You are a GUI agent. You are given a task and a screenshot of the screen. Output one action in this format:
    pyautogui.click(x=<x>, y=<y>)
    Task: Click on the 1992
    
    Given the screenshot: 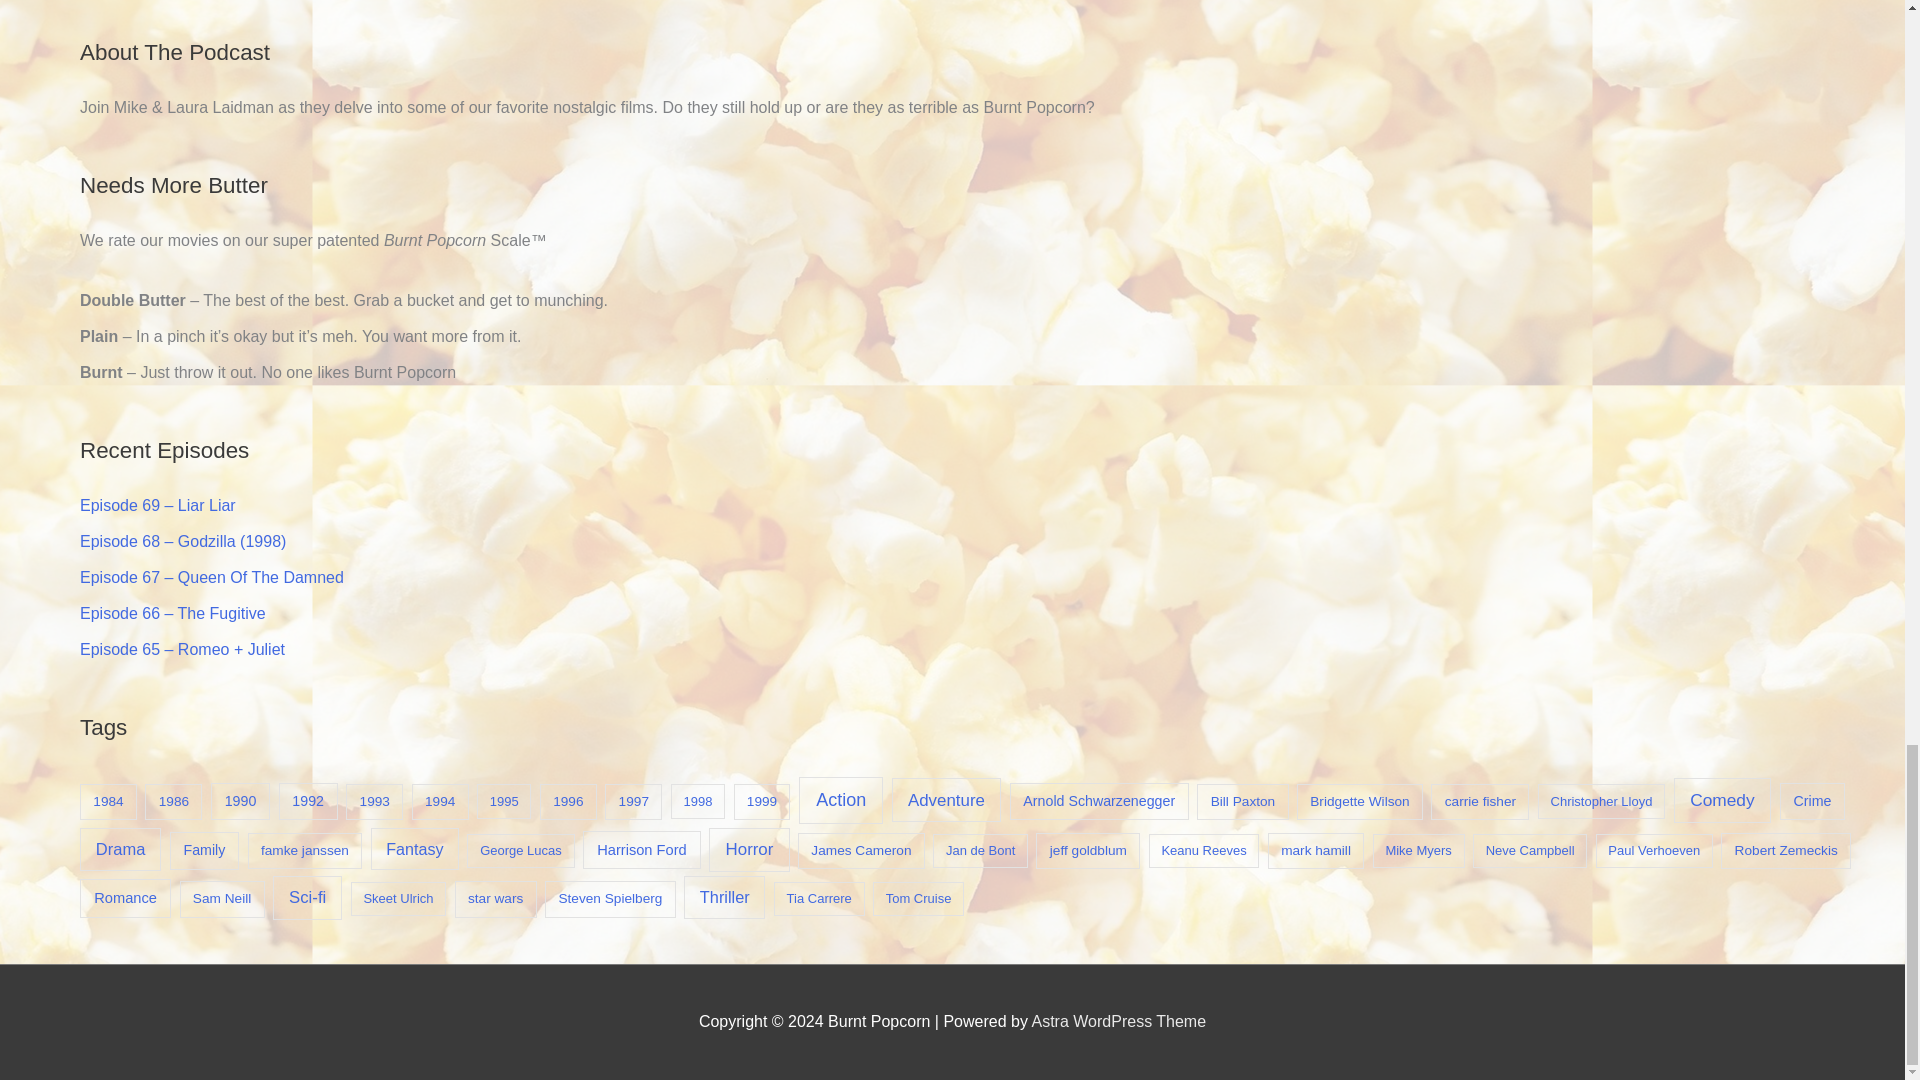 What is the action you would take?
    pyautogui.click(x=308, y=802)
    